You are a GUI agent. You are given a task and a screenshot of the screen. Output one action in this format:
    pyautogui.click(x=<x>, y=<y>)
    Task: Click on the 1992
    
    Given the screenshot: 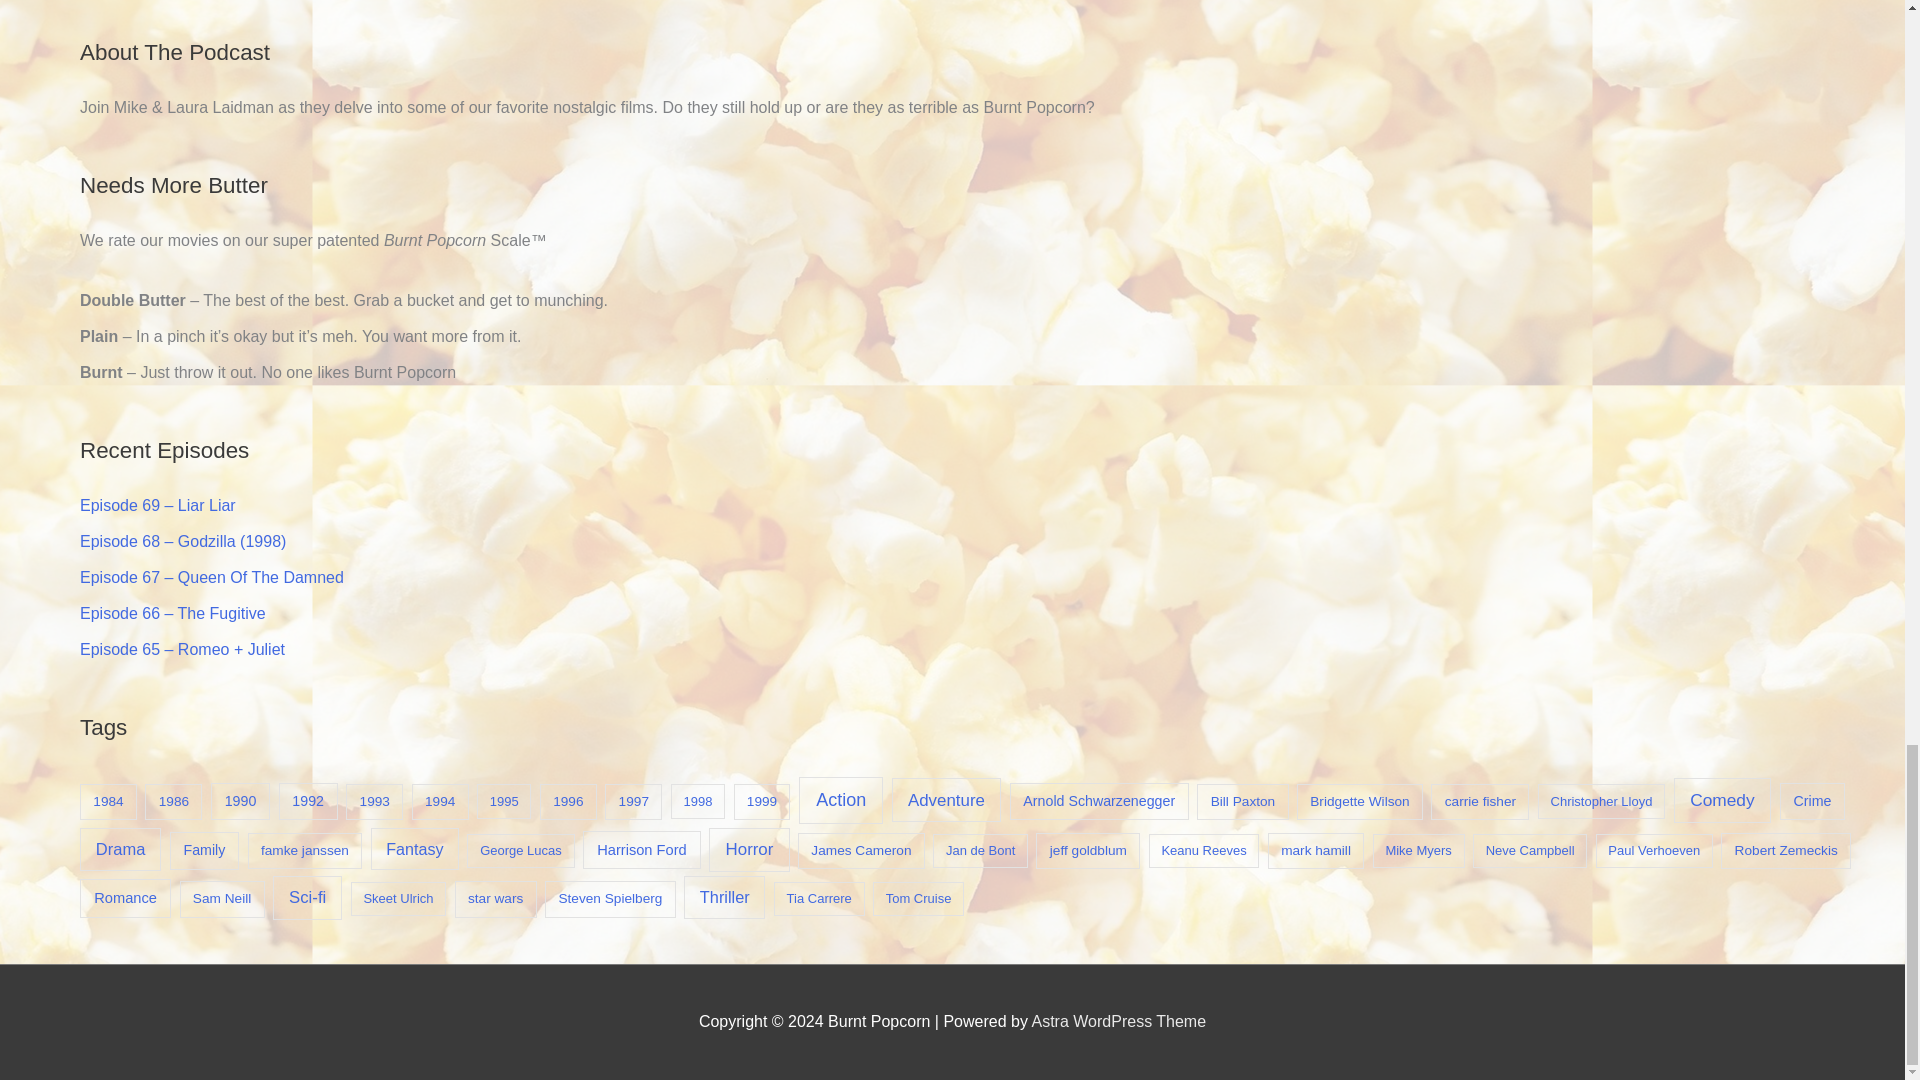 What is the action you would take?
    pyautogui.click(x=308, y=802)
    